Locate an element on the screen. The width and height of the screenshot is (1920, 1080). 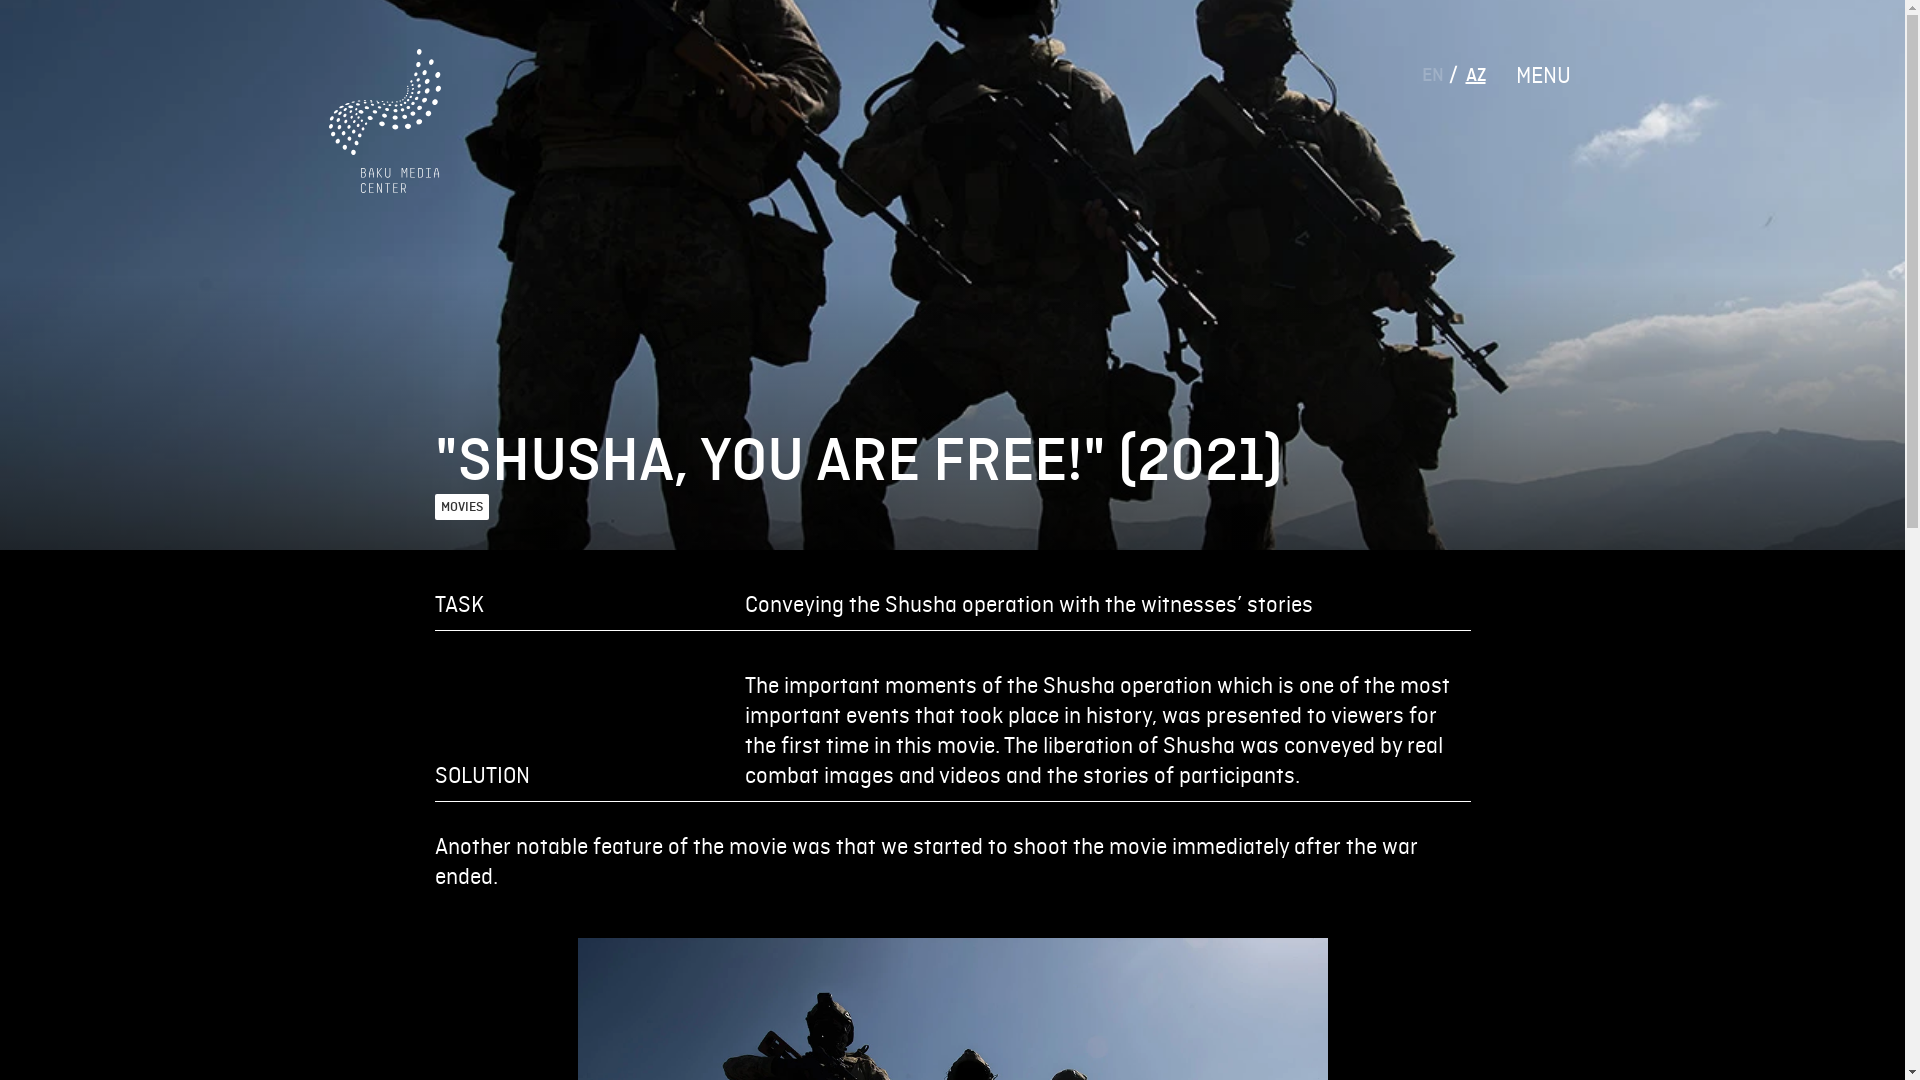
EN is located at coordinates (1433, 74).